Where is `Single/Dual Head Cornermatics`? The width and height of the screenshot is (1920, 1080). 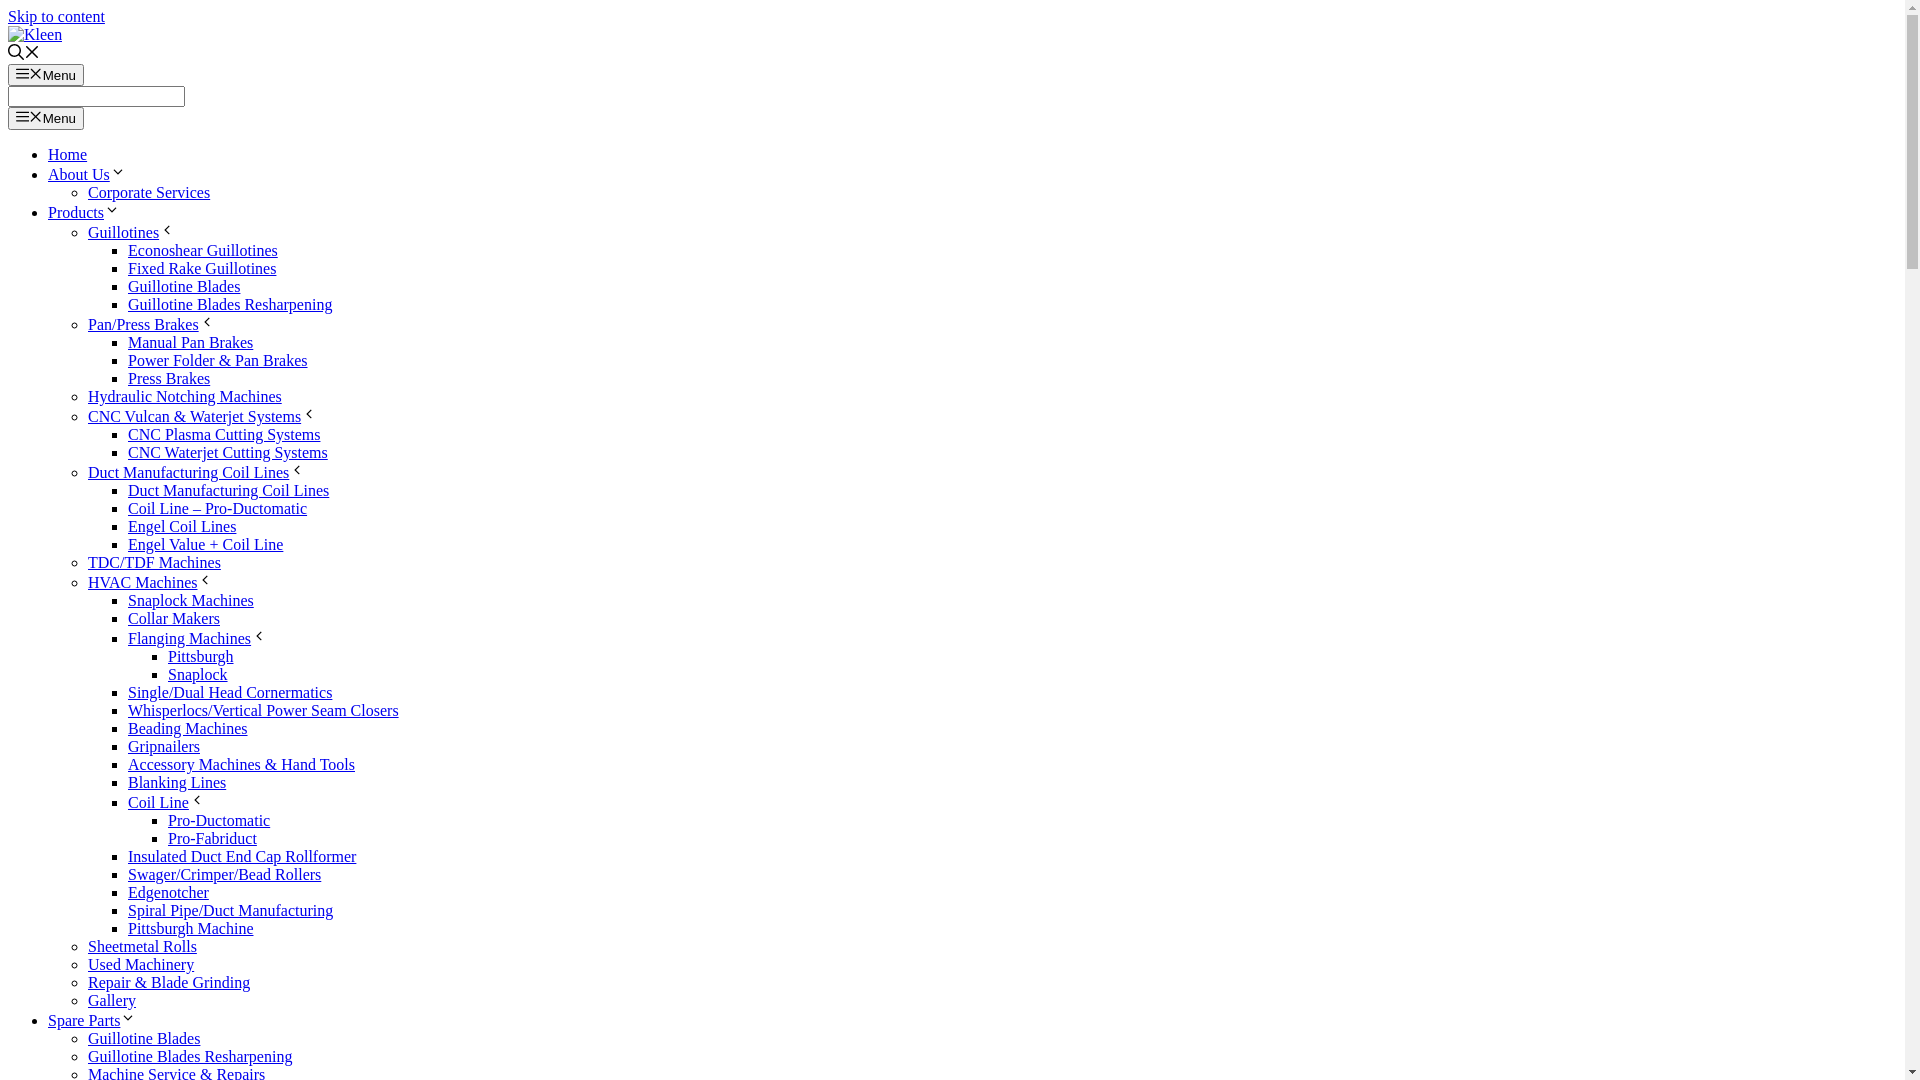 Single/Dual Head Cornermatics is located at coordinates (230, 692).